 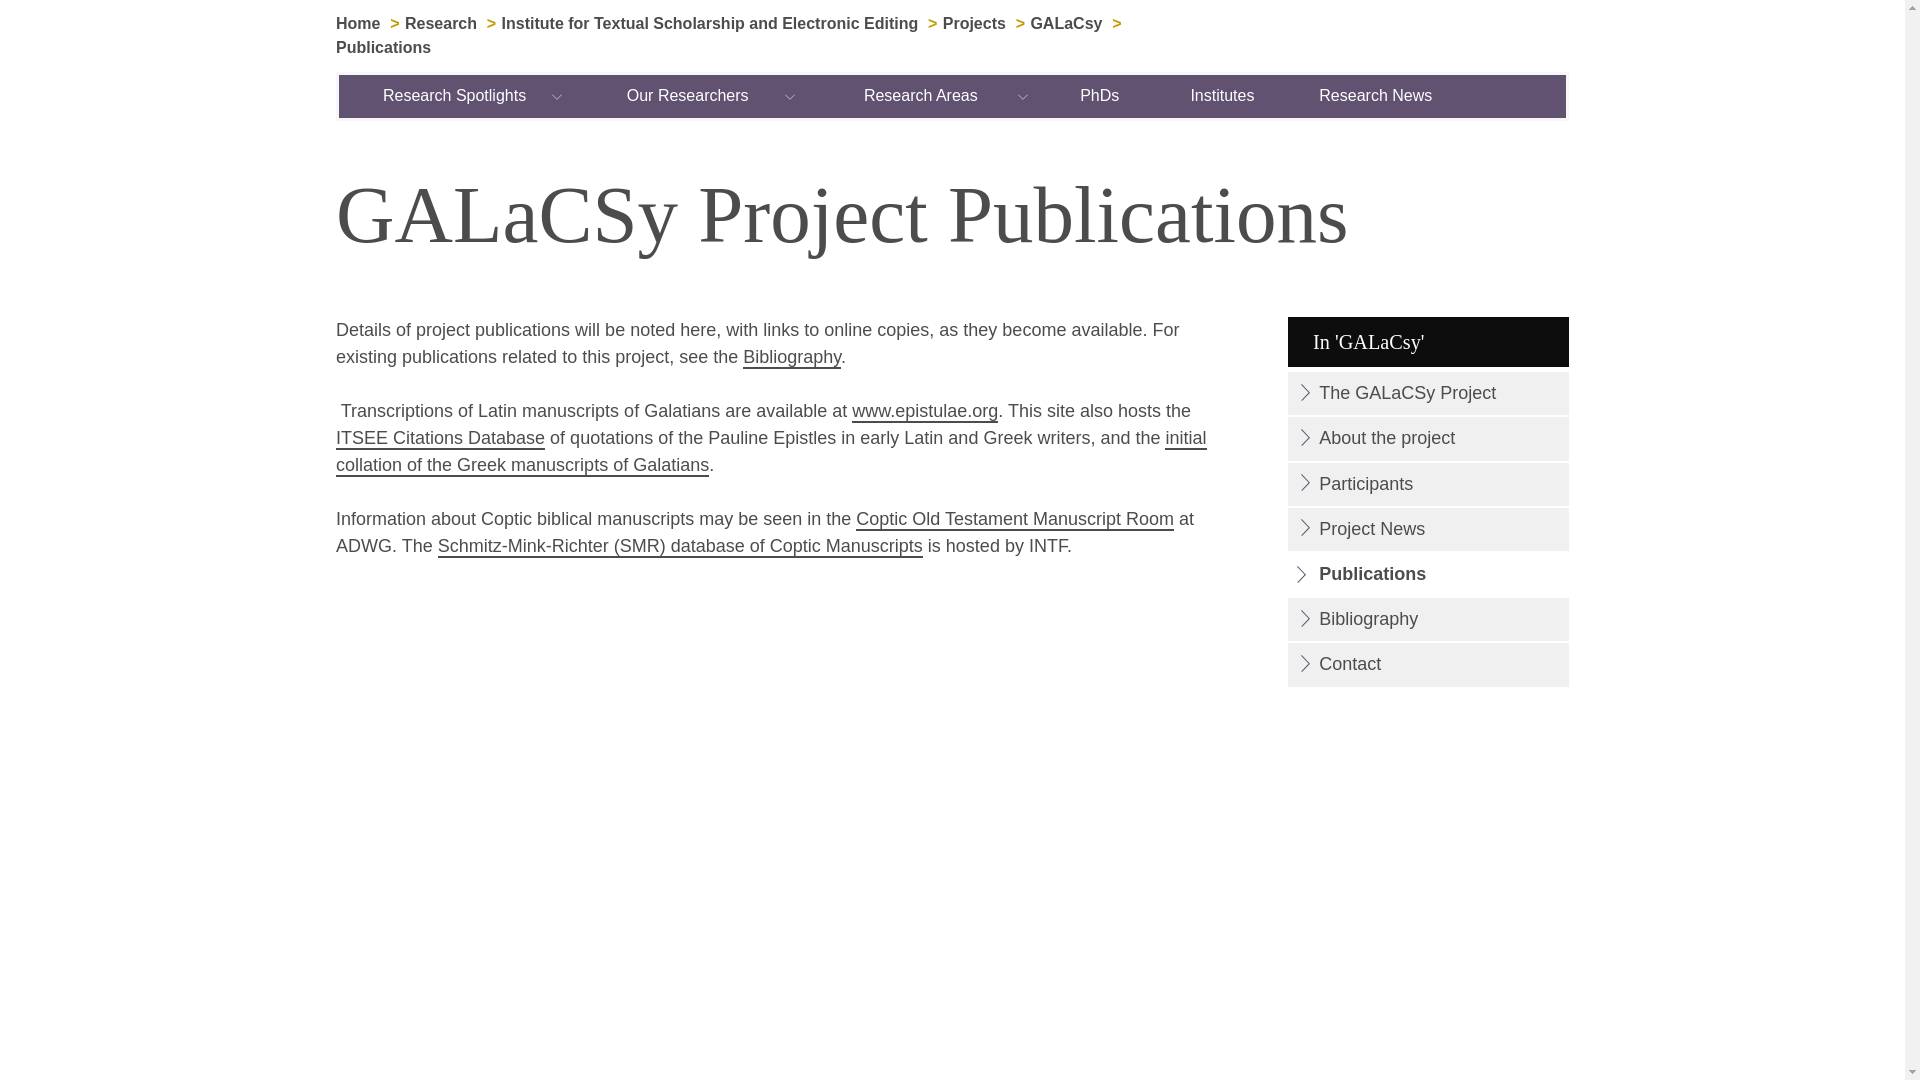 What do you see at coordinates (358, 24) in the screenshot?
I see `Home` at bounding box center [358, 24].